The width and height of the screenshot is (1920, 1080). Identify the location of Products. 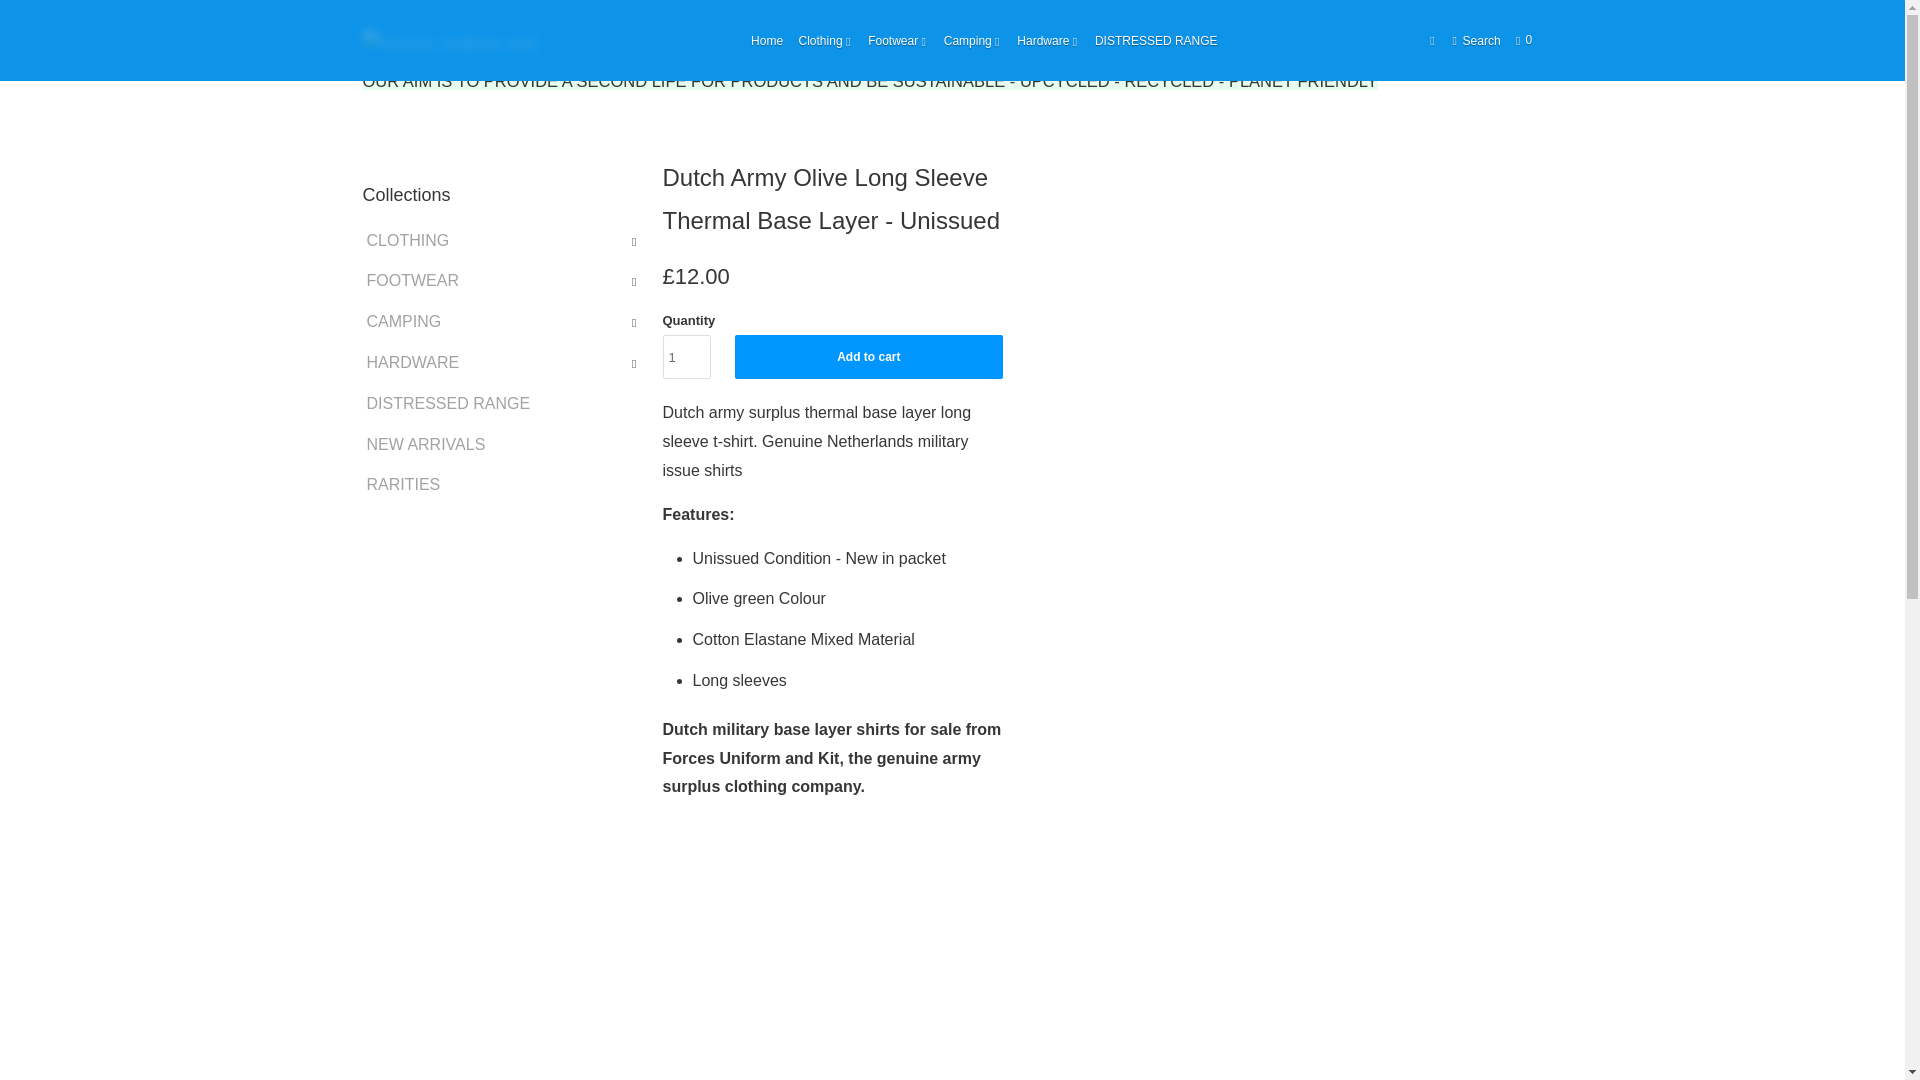
(444, 41).